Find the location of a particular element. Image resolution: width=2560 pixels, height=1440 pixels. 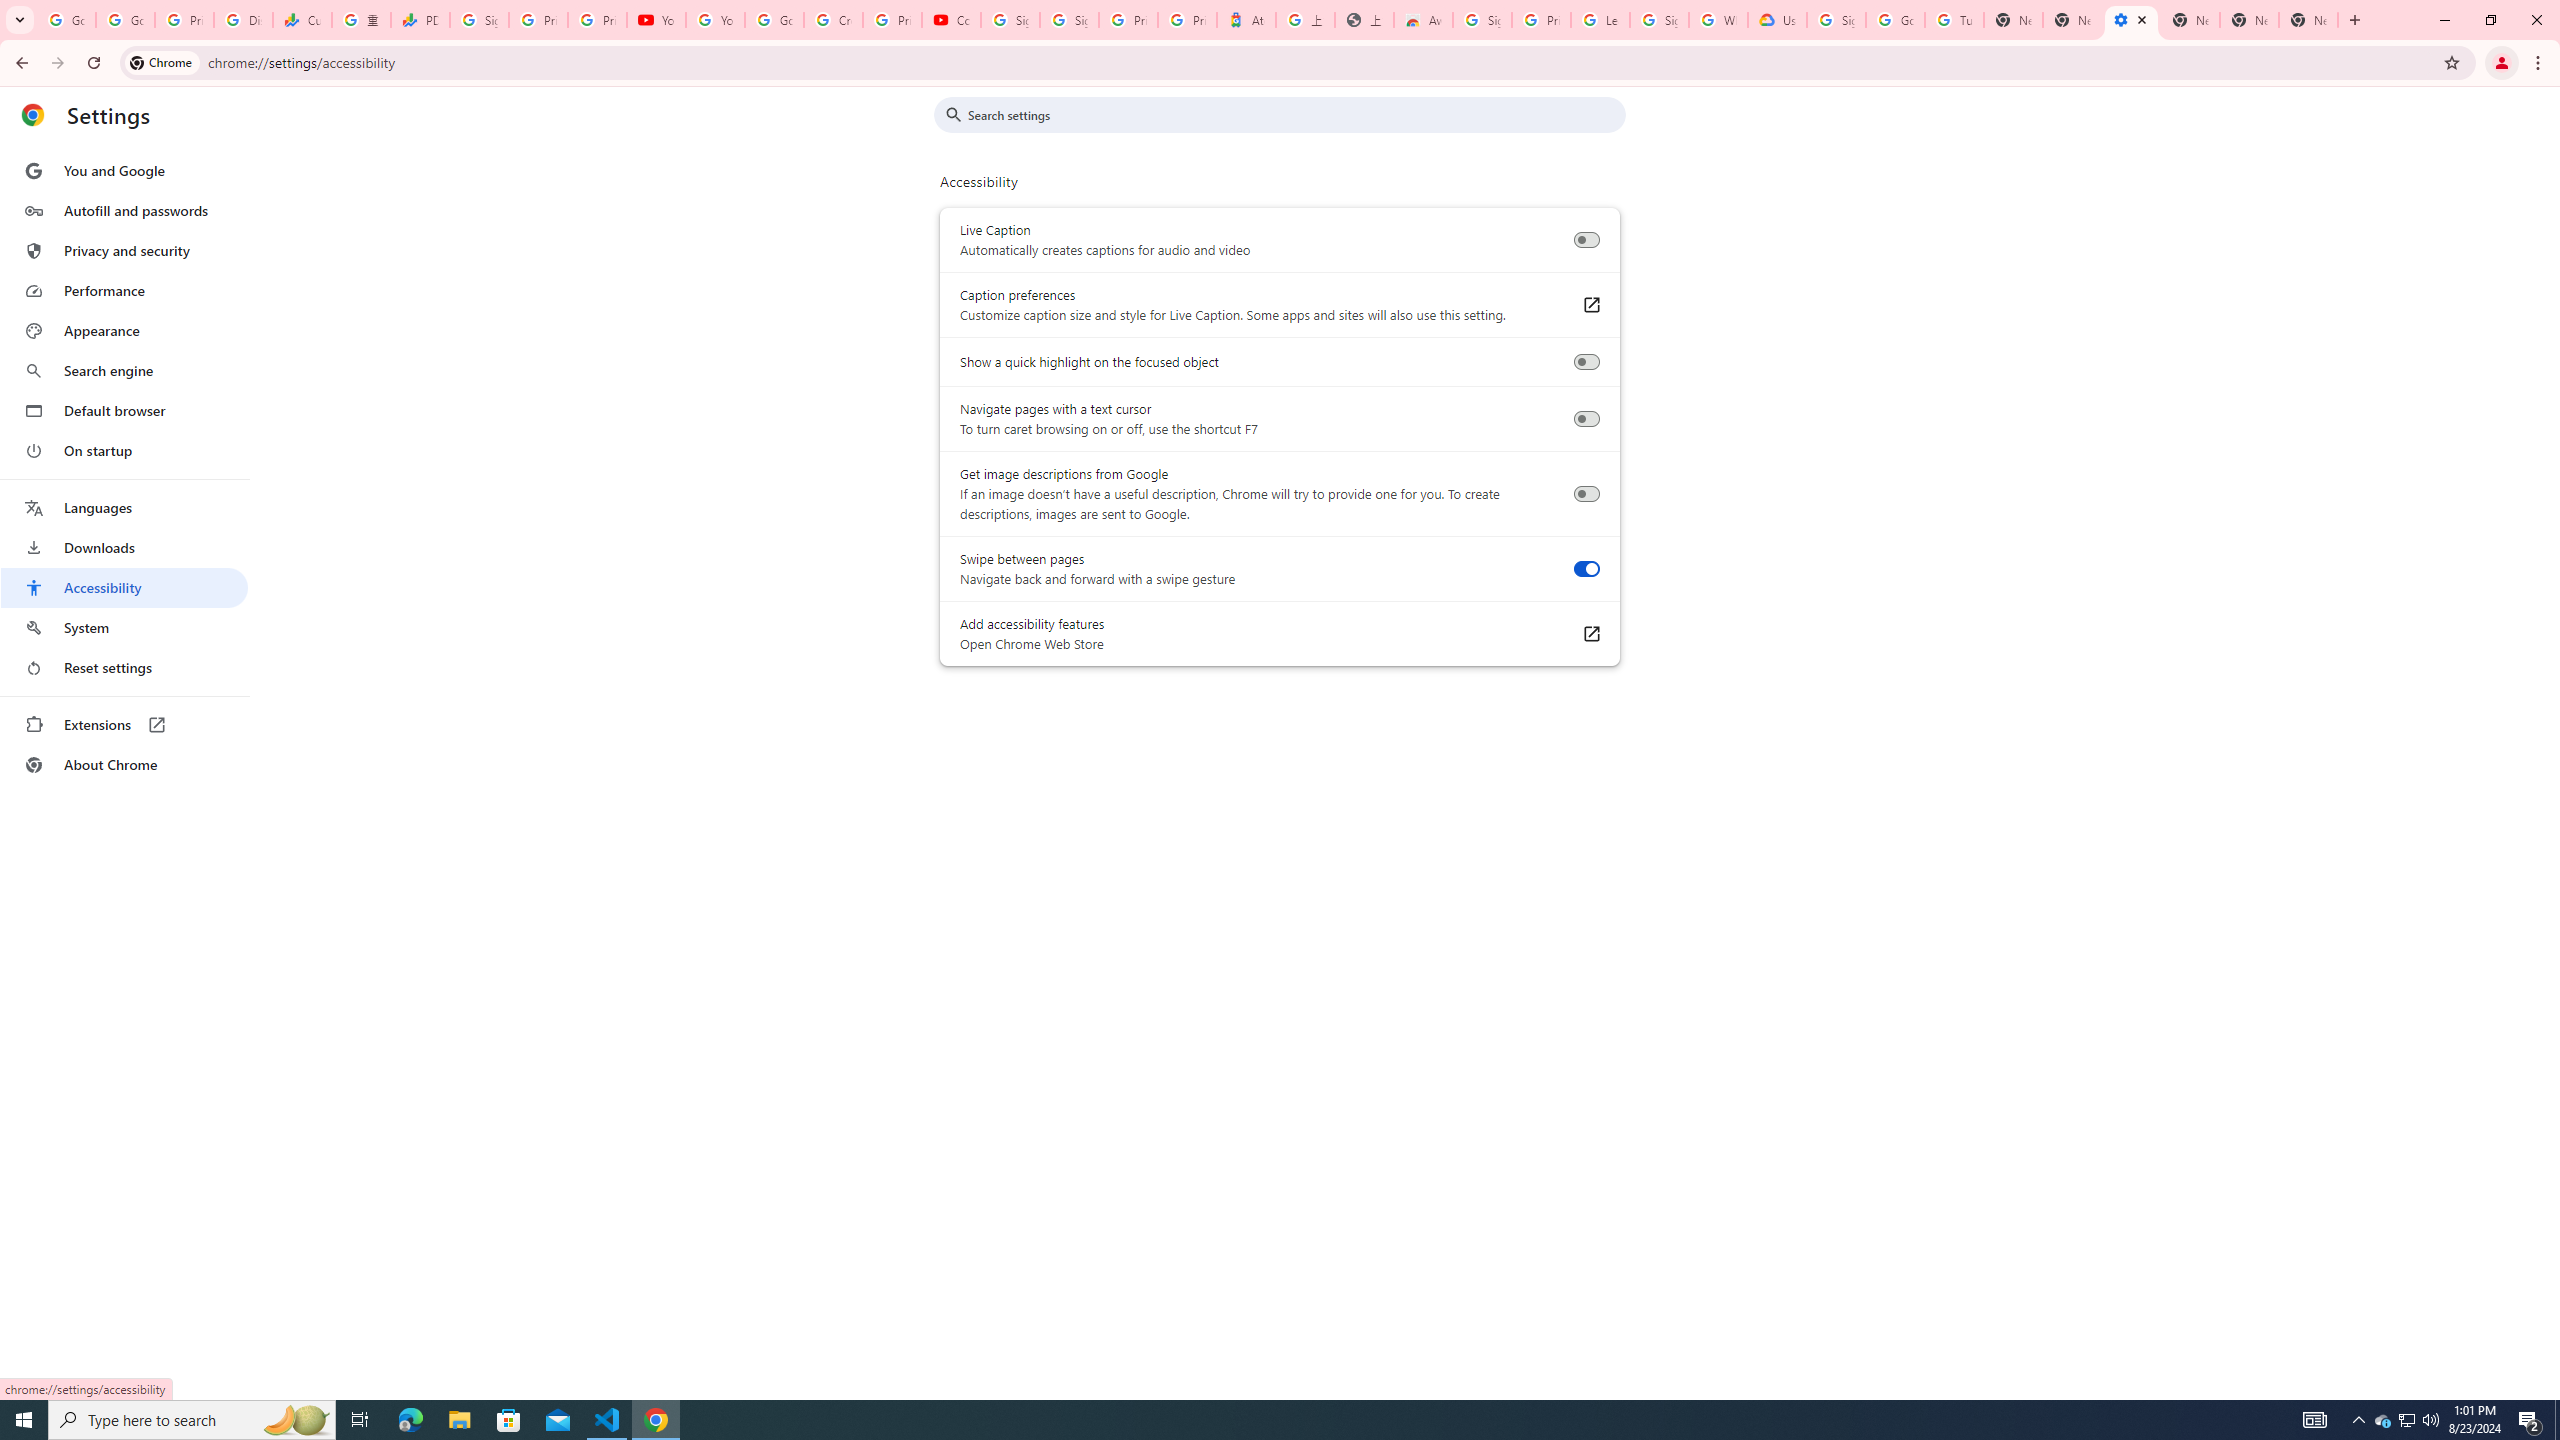

Reset settings is located at coordinates (124, 668).